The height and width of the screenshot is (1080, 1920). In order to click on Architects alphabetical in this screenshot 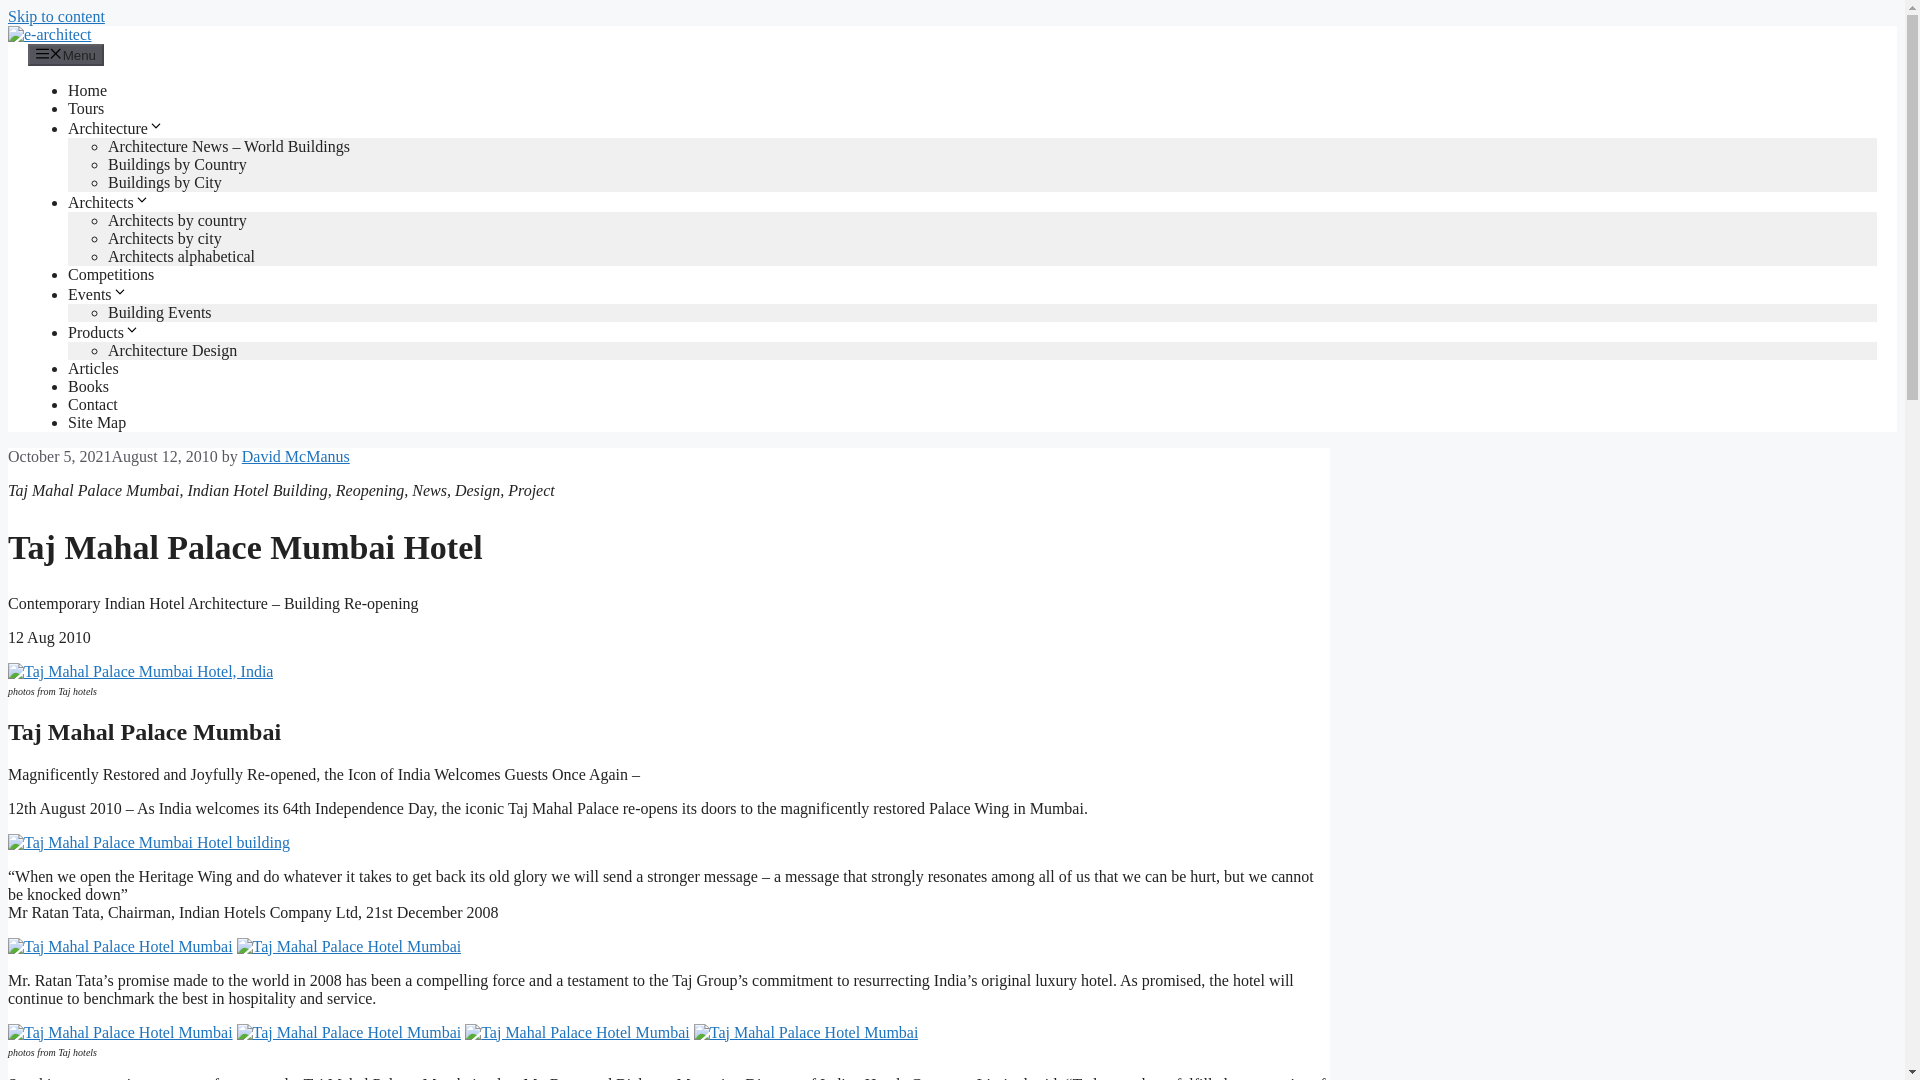, I will do `click(181, 256)`.